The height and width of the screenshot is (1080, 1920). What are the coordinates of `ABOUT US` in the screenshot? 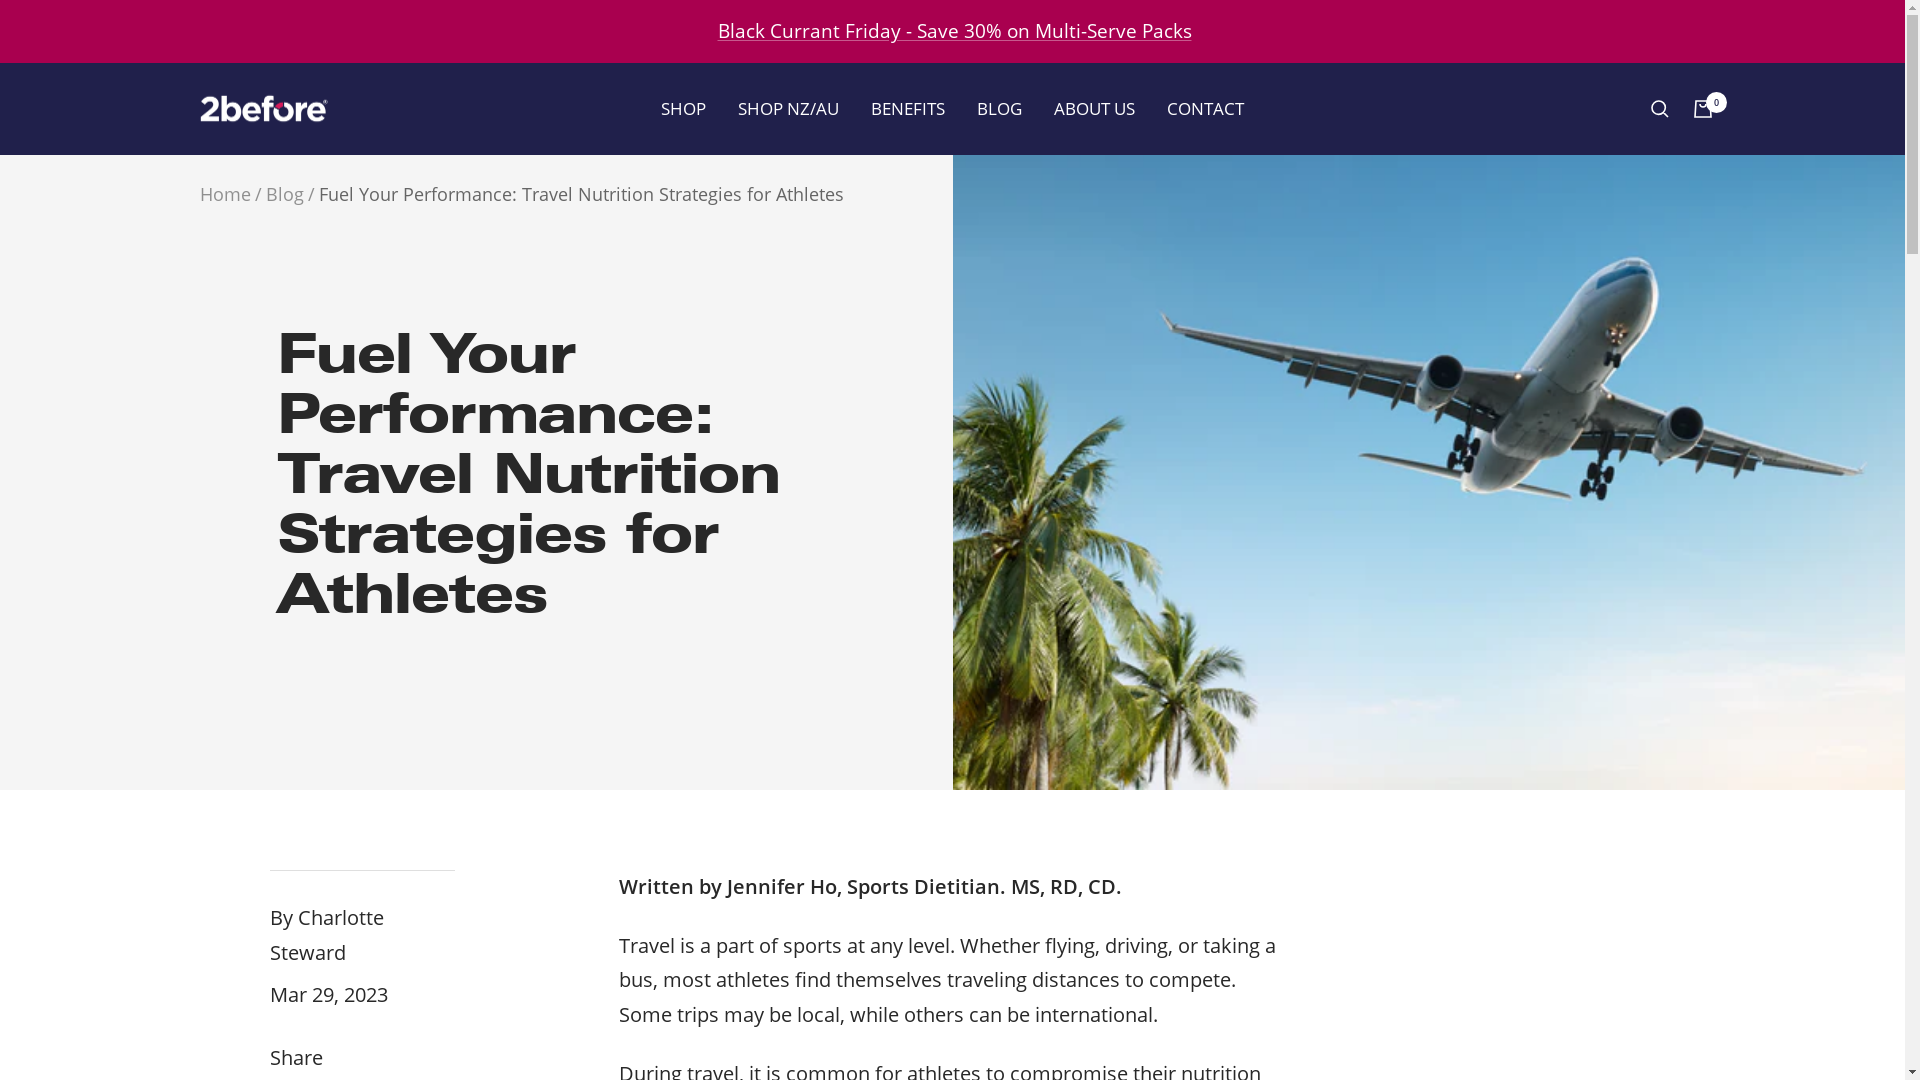 It's located at (1094, 108).